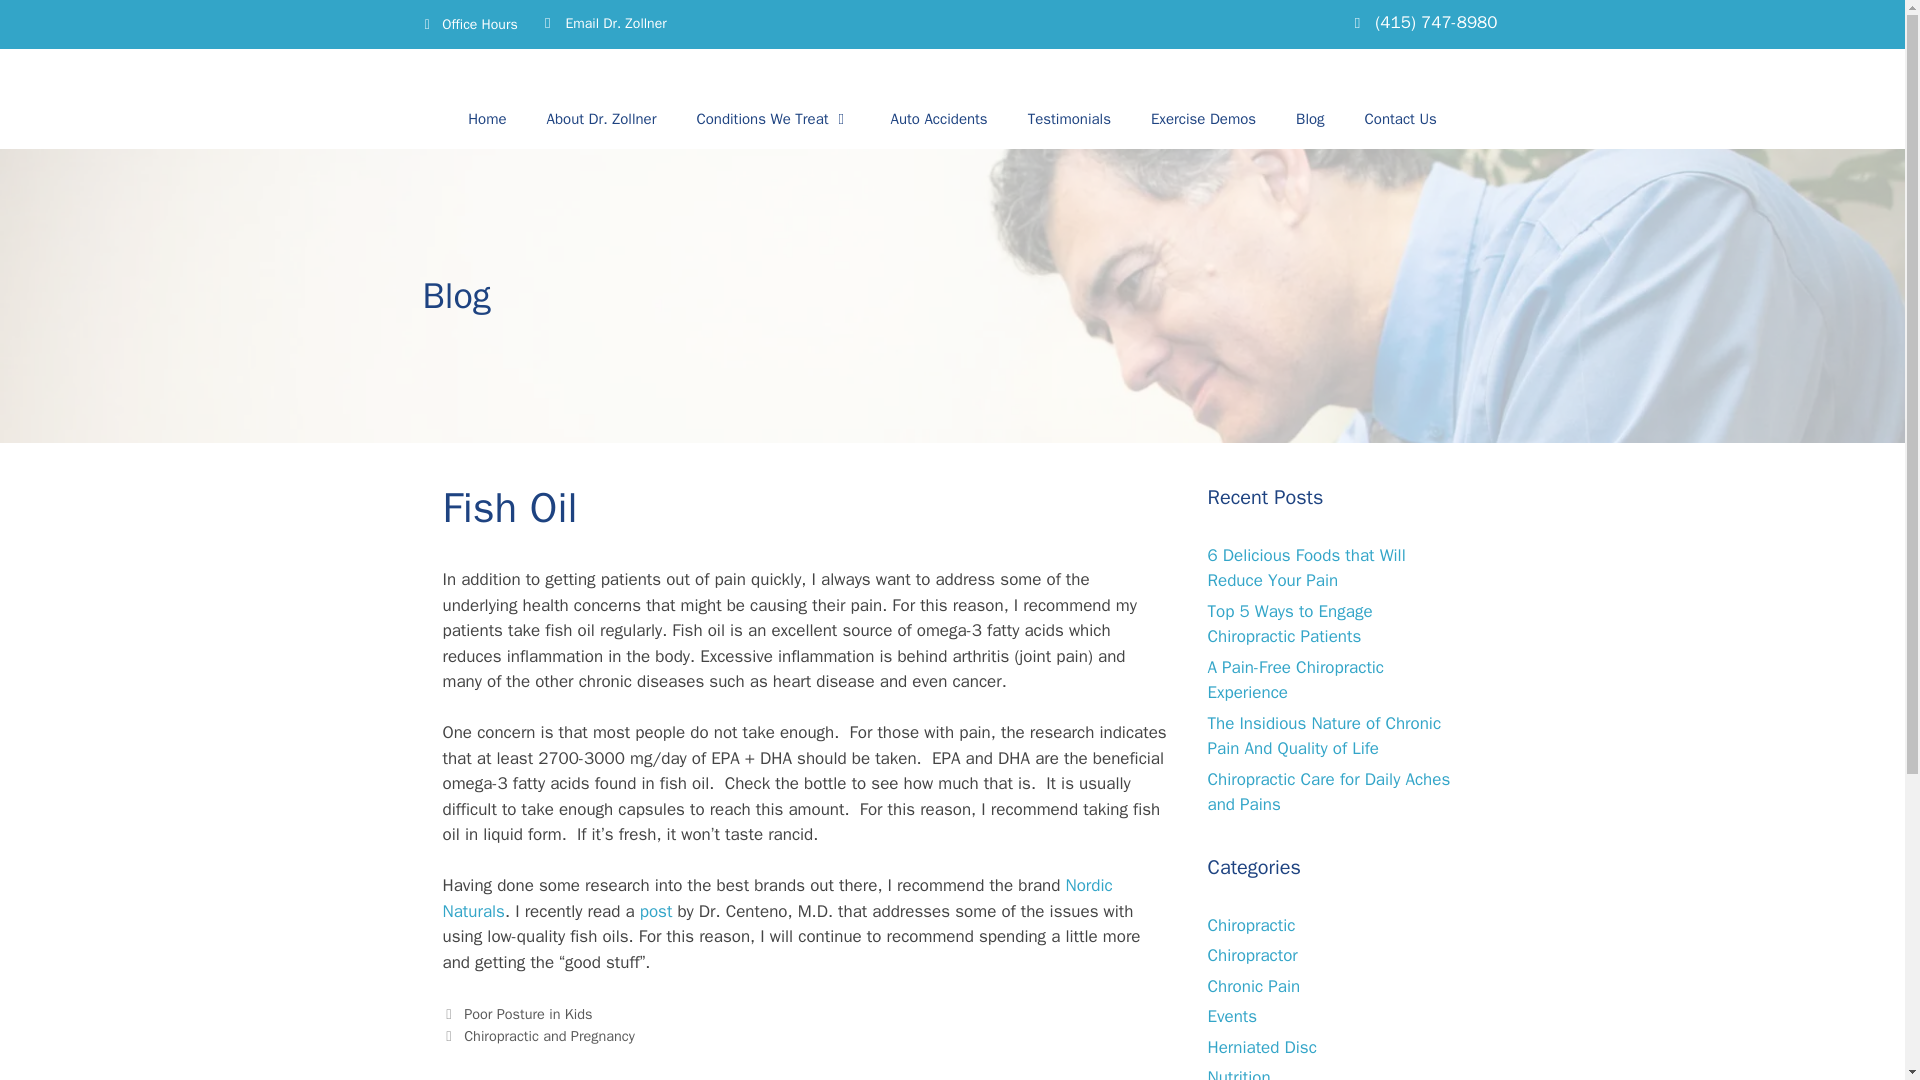 The width and height of the screenshot is (1920, 1080). What do you see at coordinates (486, 118) in the screenshot?
I see `Home` at bounding box center [486, 118].